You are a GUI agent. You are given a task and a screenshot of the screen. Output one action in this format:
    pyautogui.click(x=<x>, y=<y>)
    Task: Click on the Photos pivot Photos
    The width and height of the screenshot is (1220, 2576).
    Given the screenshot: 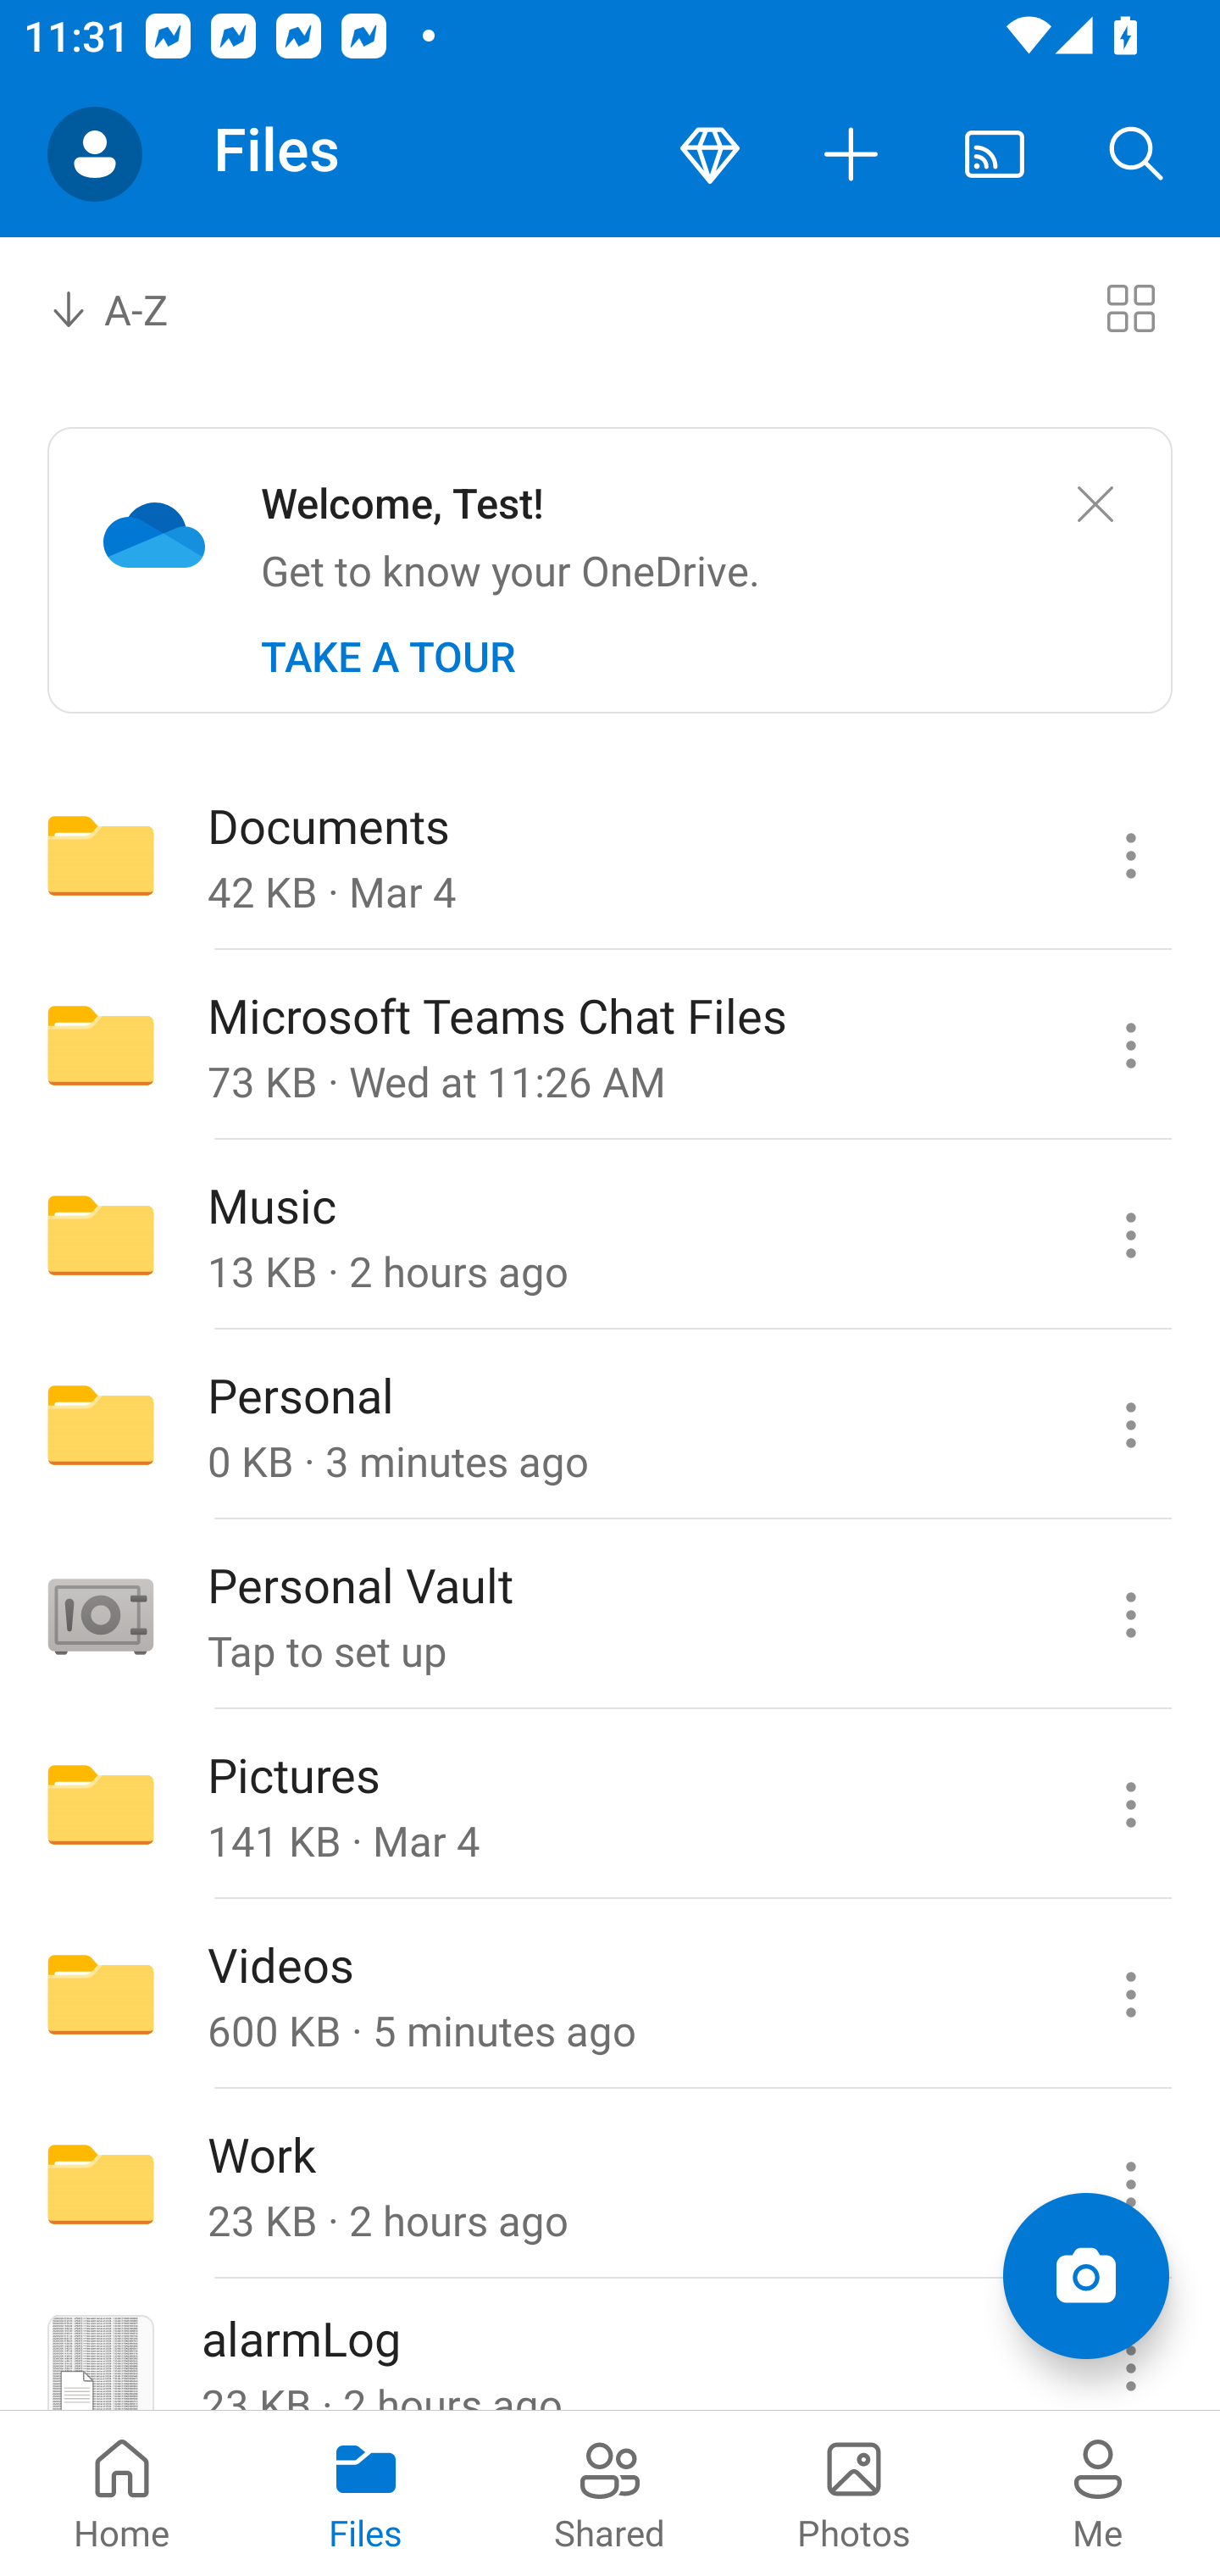 What is the action you would take?
    pyautogui.click(x=854, y=2493)
    